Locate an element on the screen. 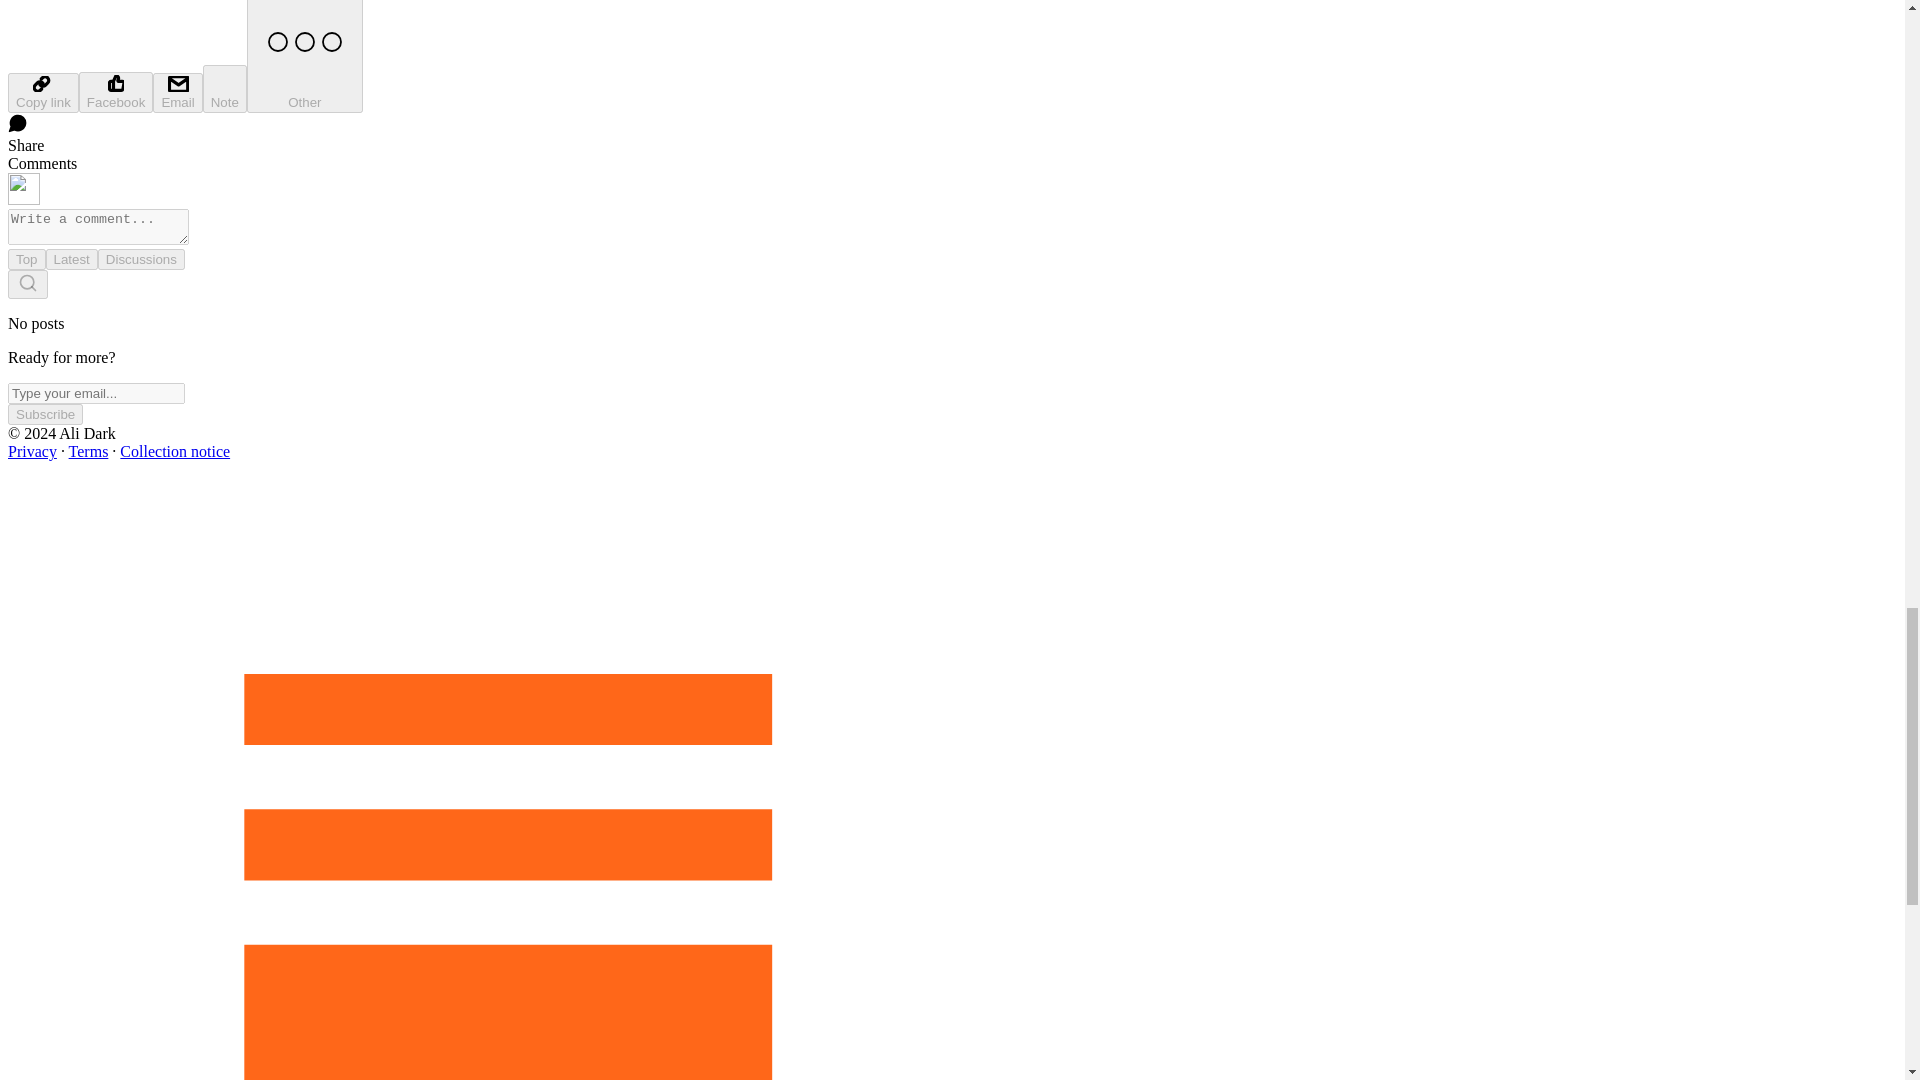 The width and height of the screenshot is (1920, 1080). Privacy is located at coordinates (32, 451).